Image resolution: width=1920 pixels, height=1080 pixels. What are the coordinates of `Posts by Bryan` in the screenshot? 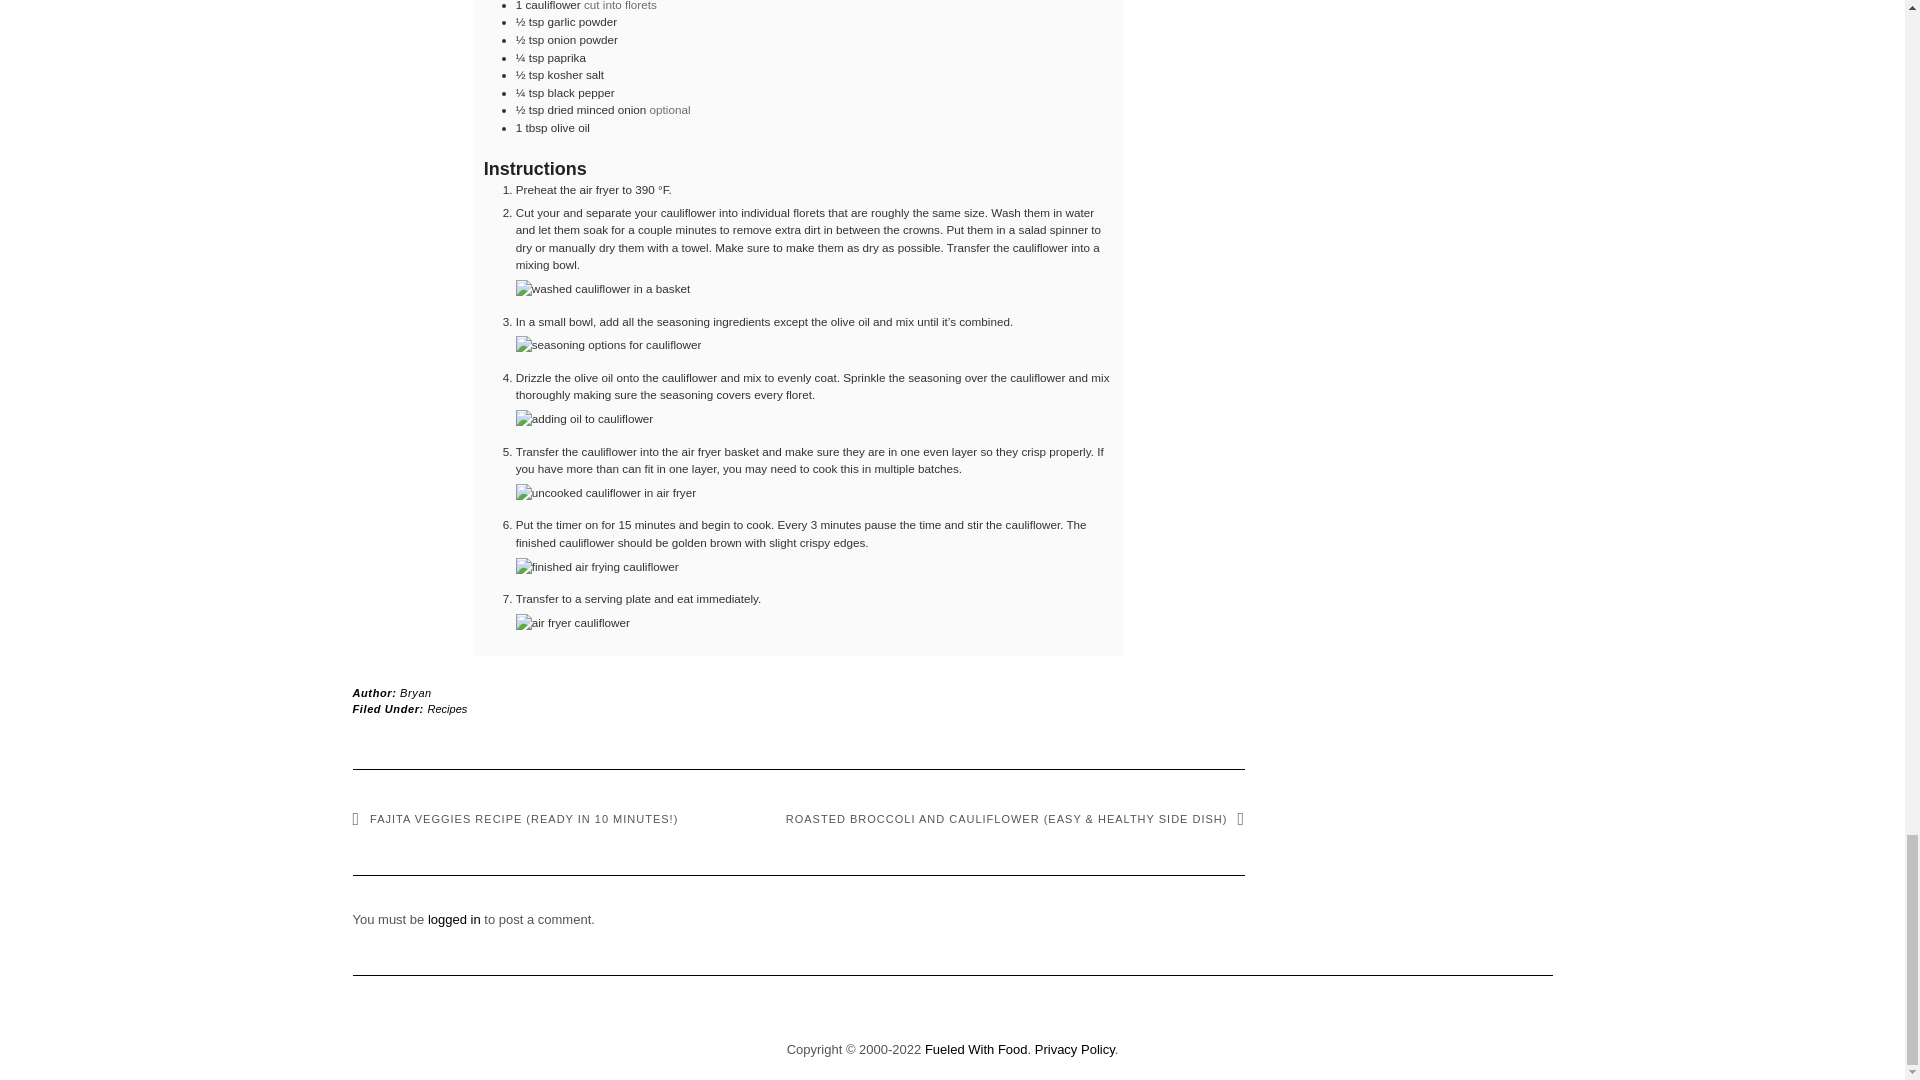 It's located at (416, 692).